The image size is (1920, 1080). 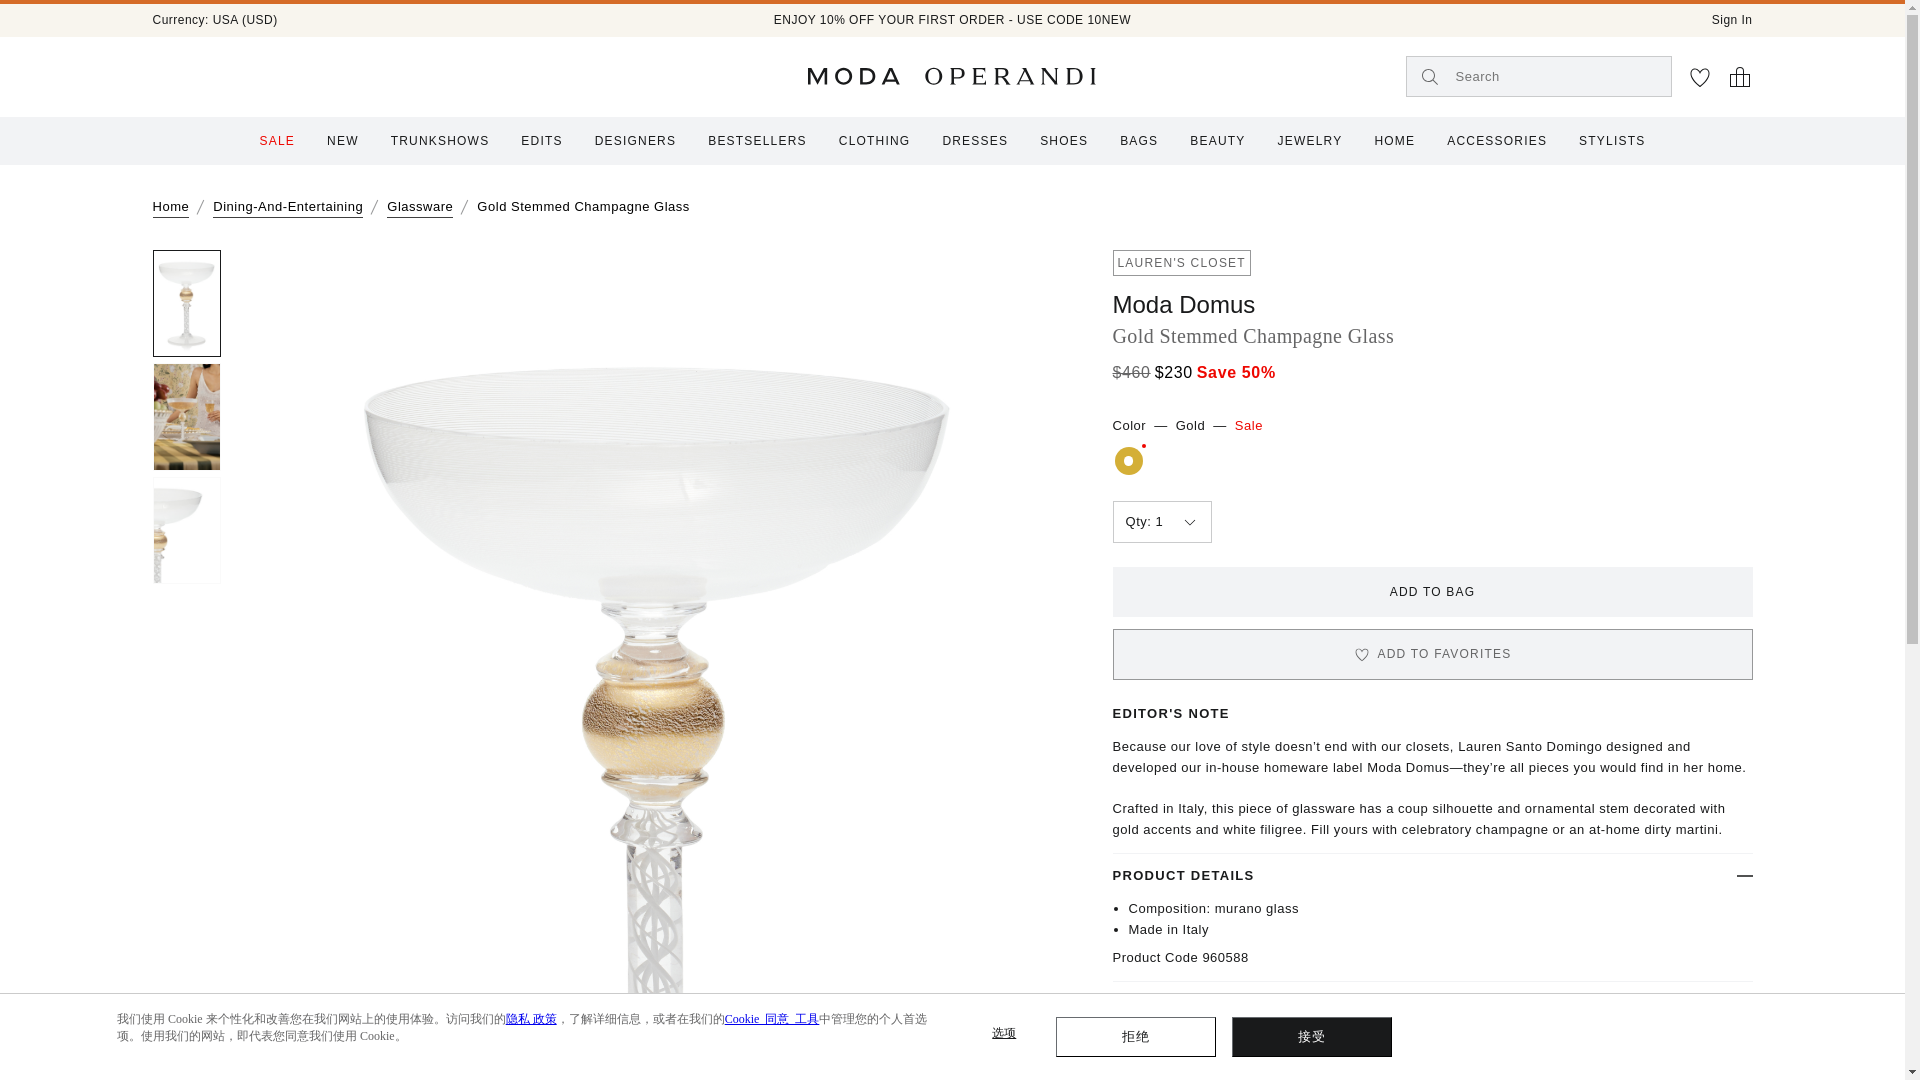 What do you see at coordinates (277, 140) in the screenshot?
I see `SALE` at bounding box center [277, 140].